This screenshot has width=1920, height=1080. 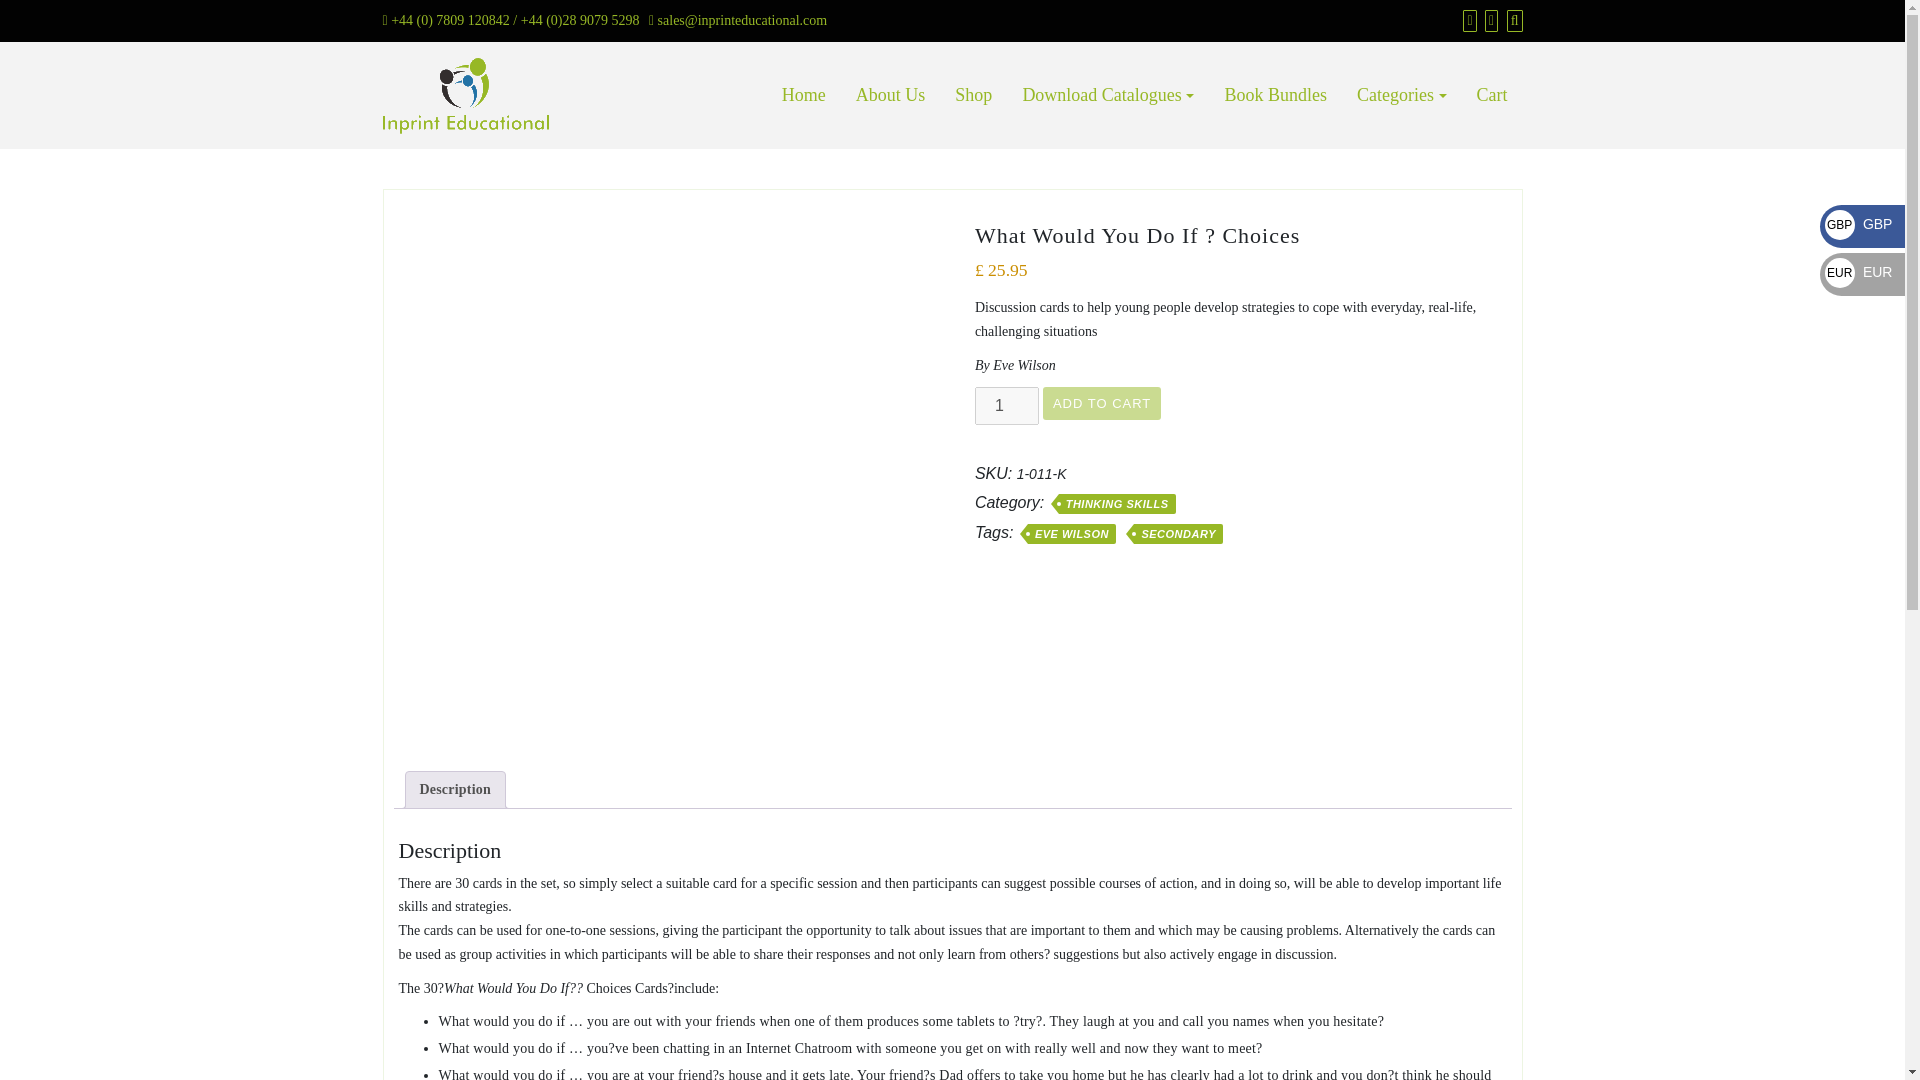 What do you see at coordinates (890, 96) in the screenshot?
I see `About Us` at bounding box center [890, 96].